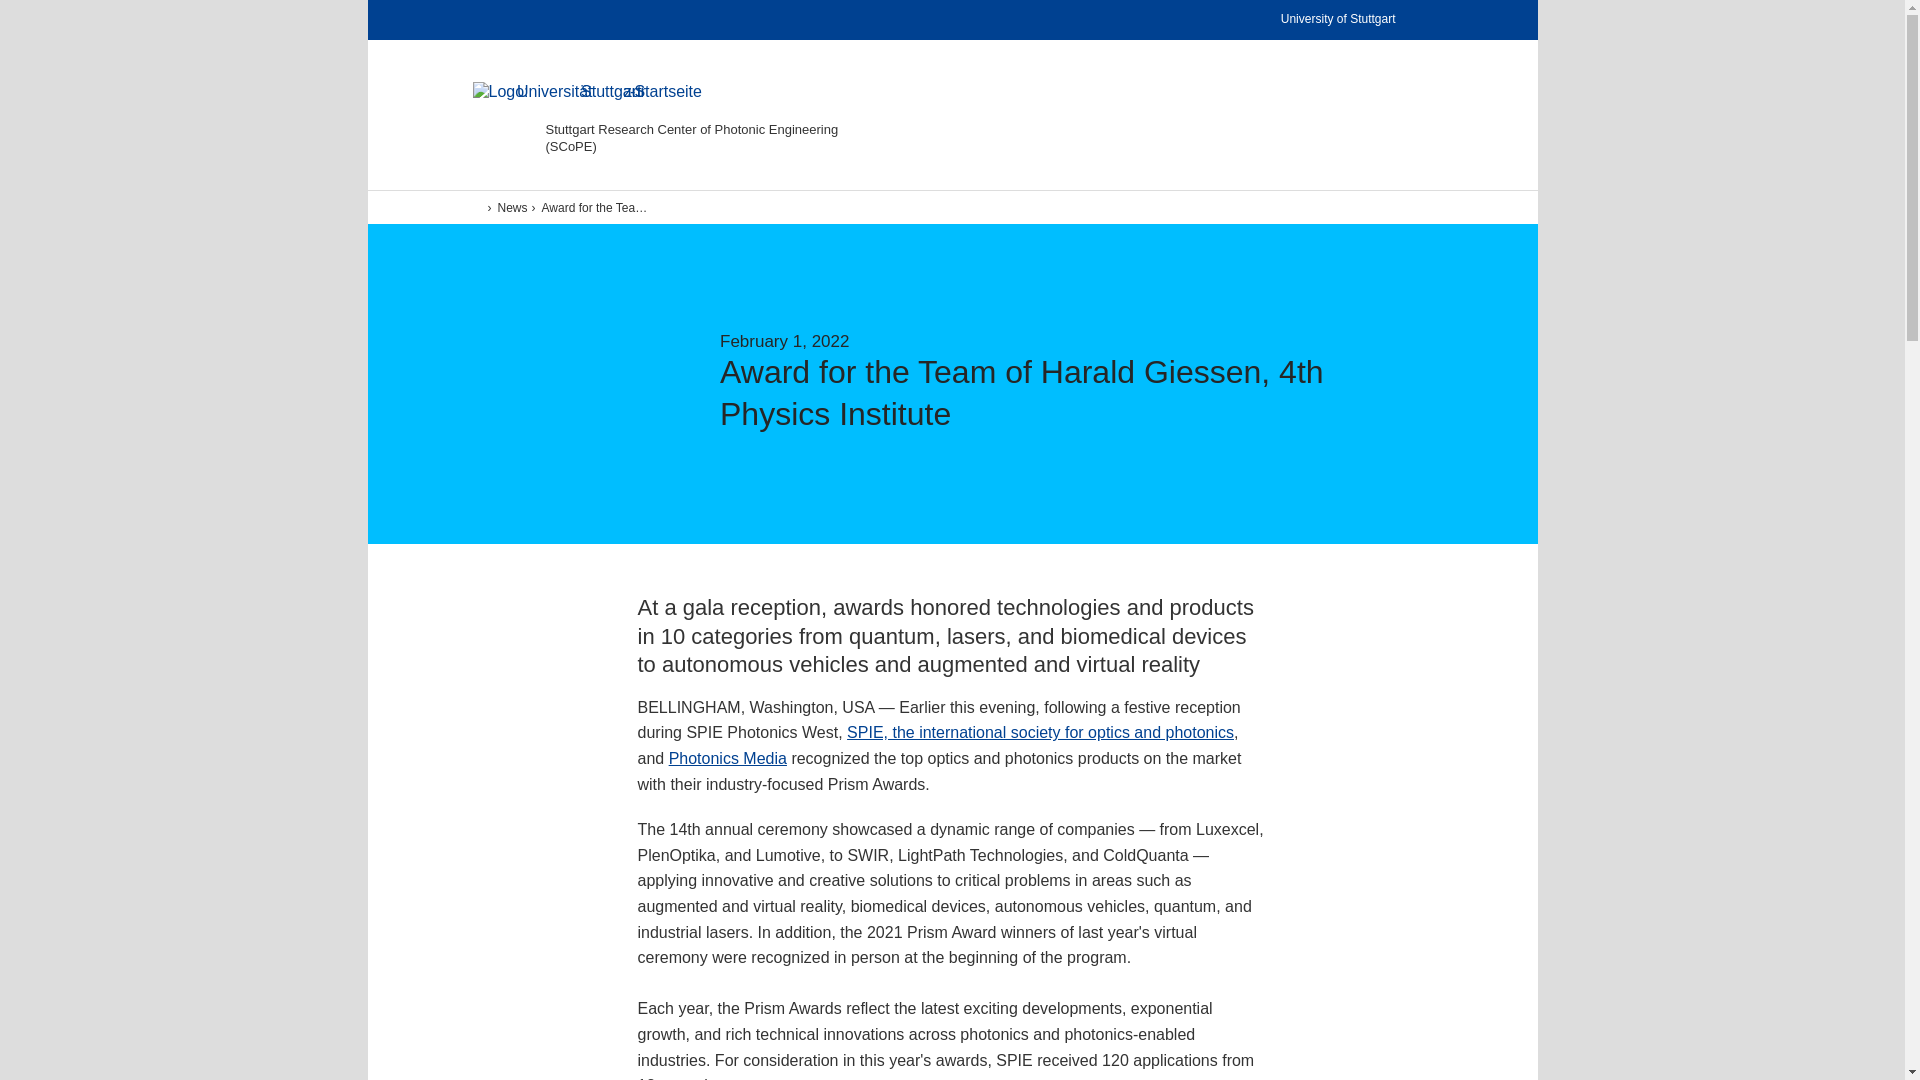 The height and width of the screenshot is (1080, 1920). I want to click on Search, so click(1365, 111).